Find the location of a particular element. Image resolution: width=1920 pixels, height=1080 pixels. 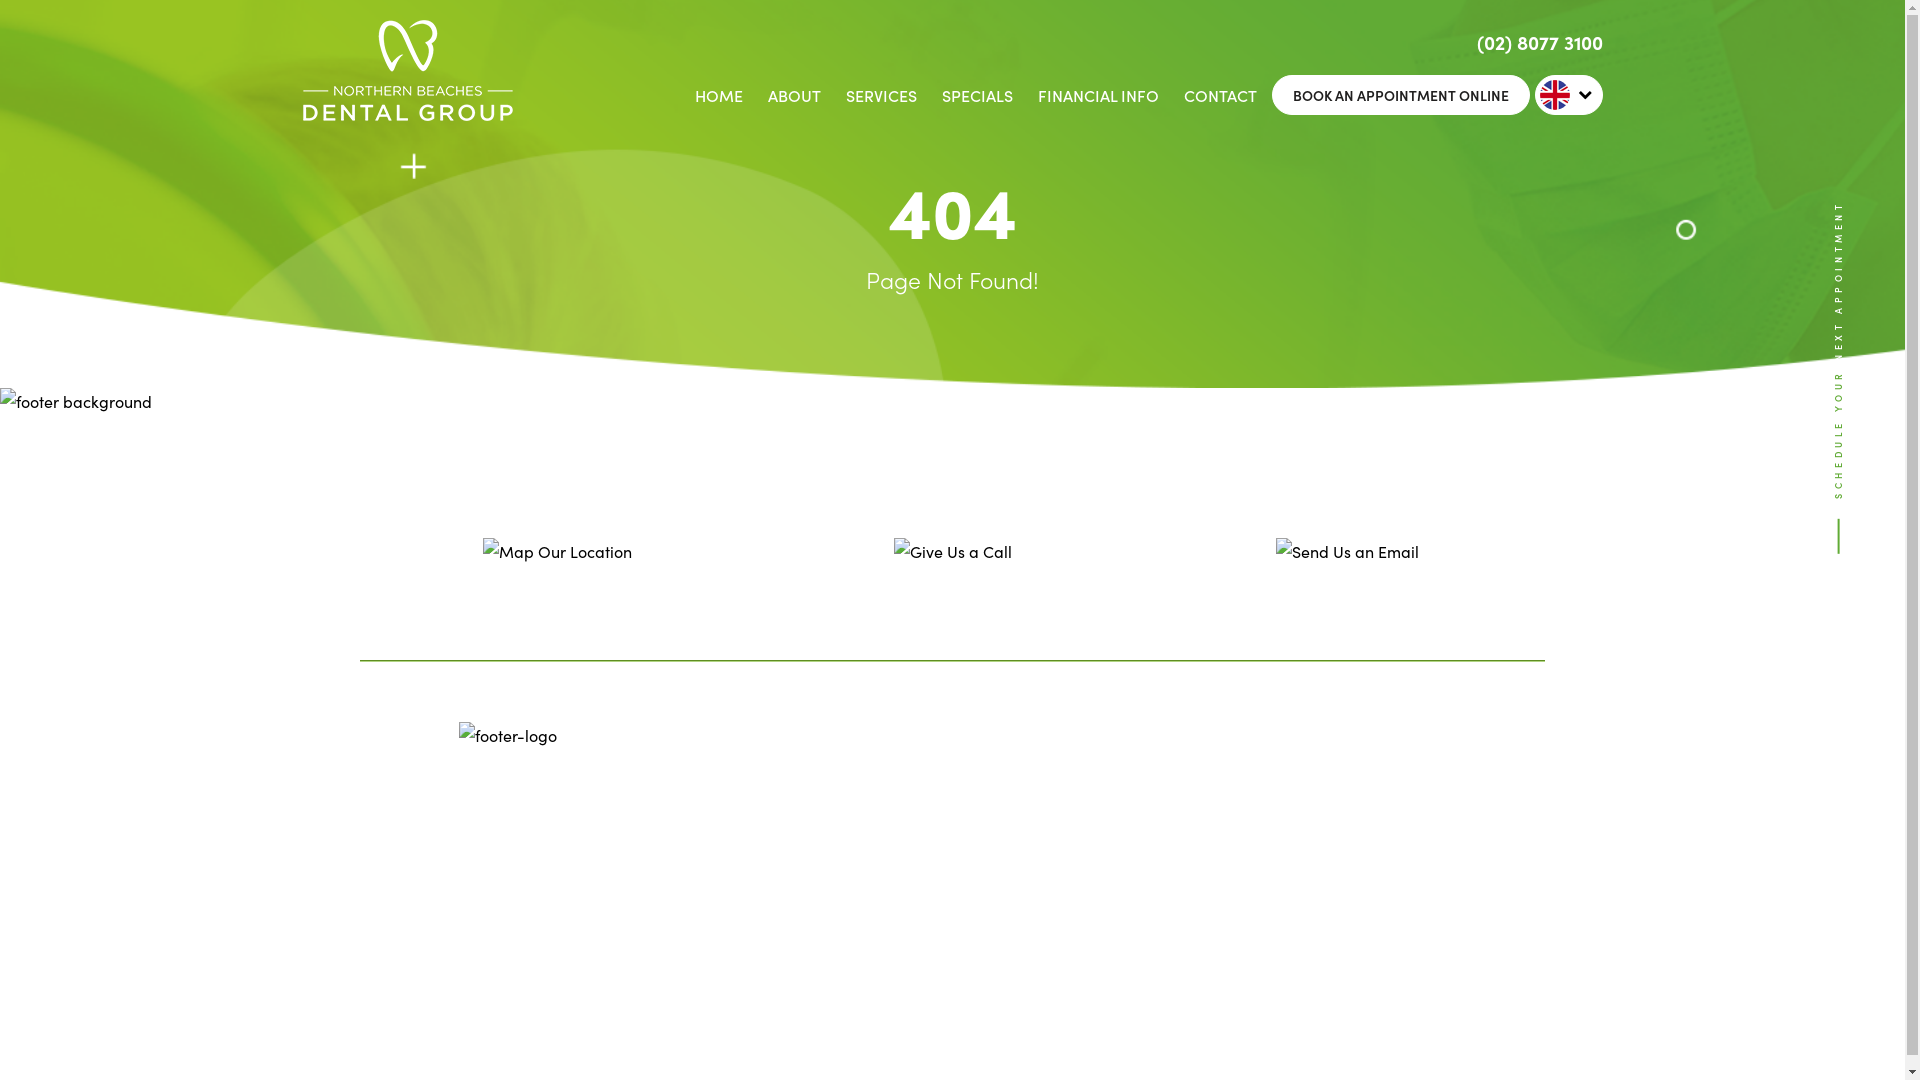

Terms and Conditions is located at coordinates (706, 899).